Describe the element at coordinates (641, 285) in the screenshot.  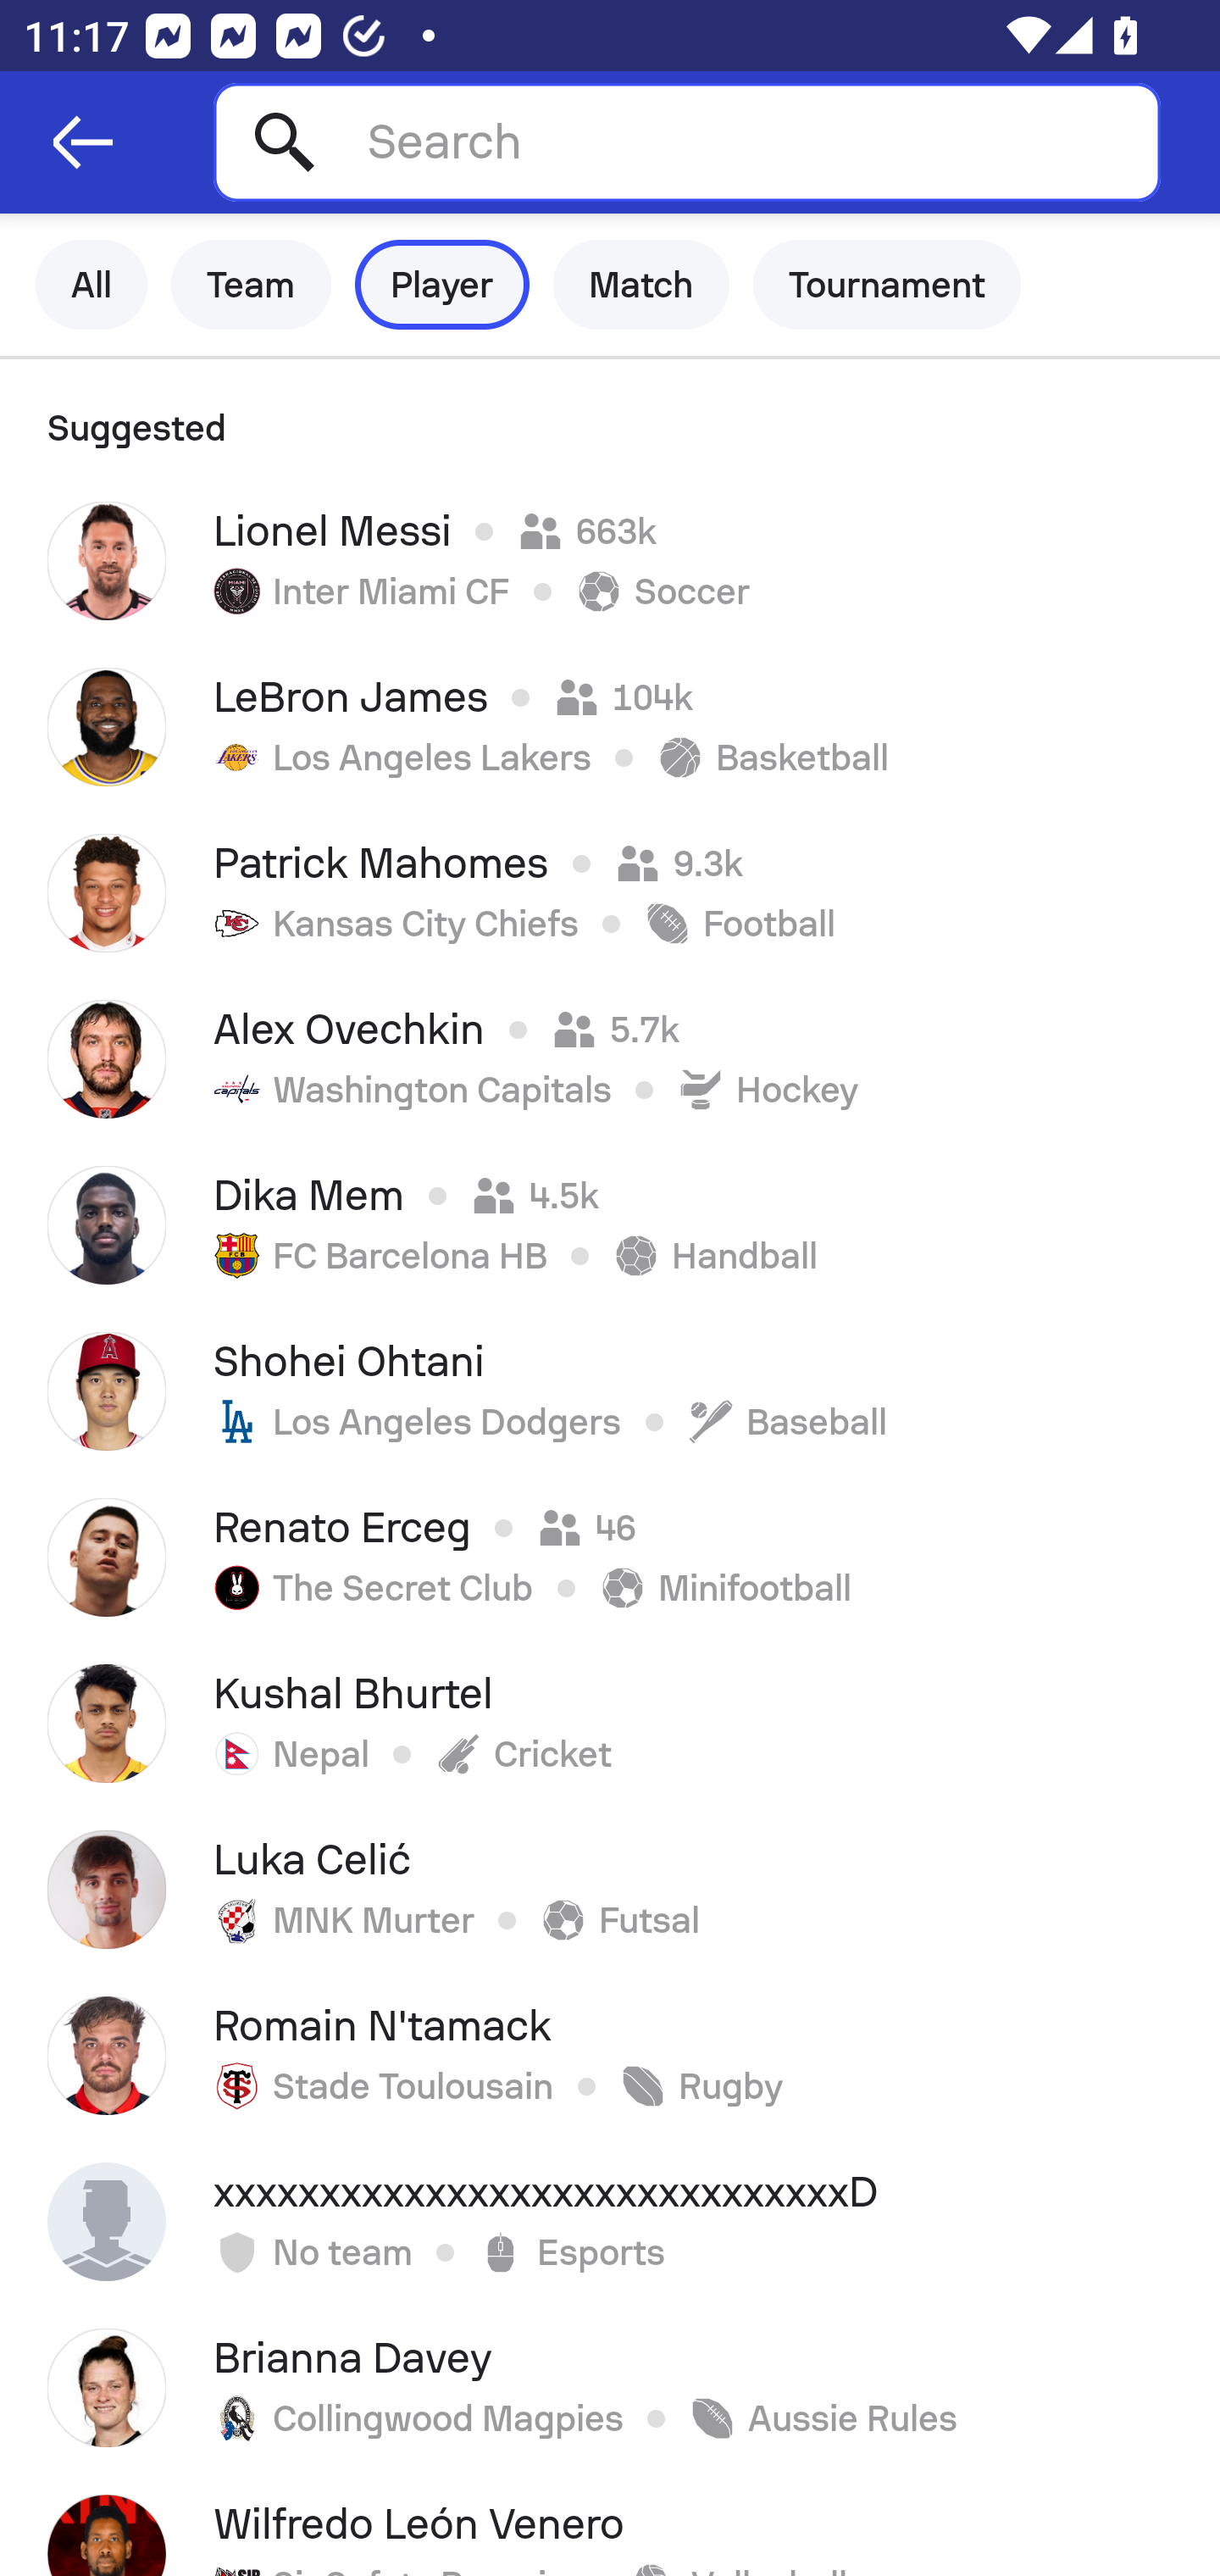
I see `Match` at that location.